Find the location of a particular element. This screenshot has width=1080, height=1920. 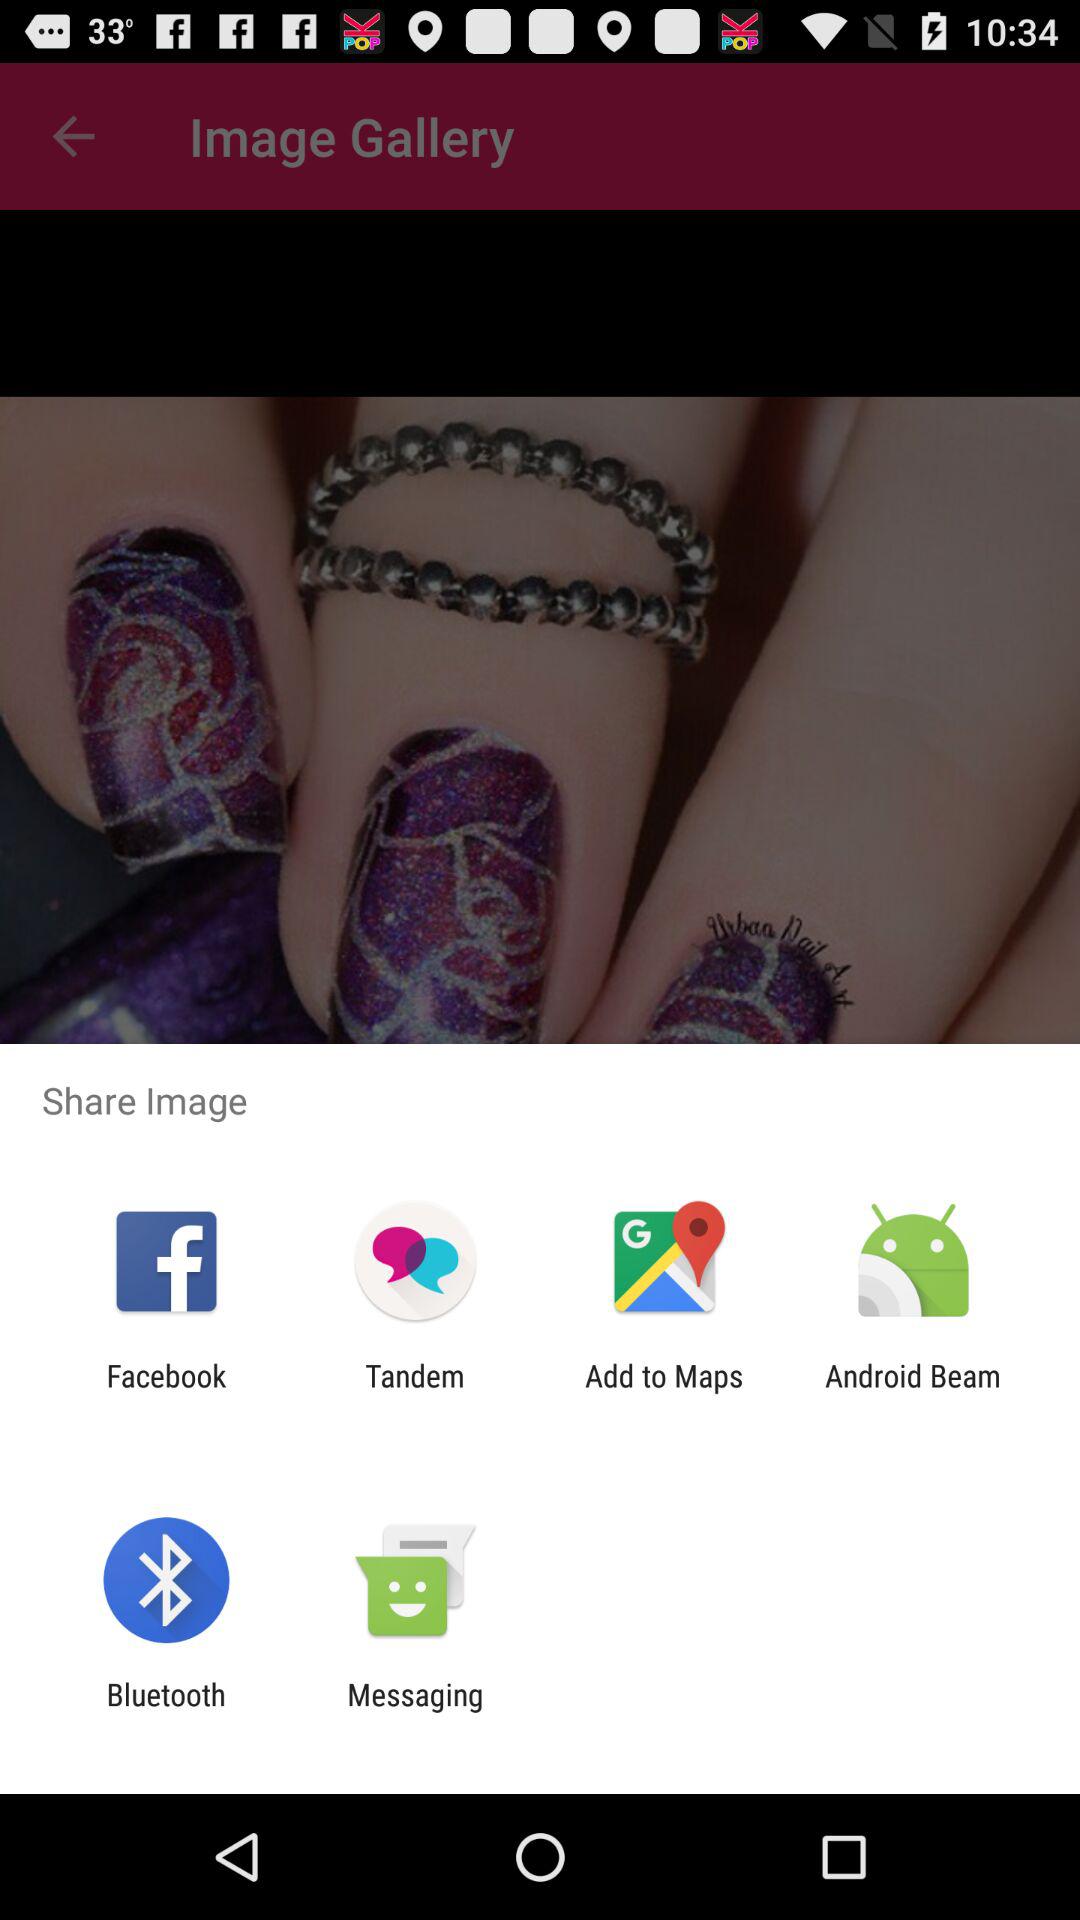

turn off the facebook app is located at coordinates (166, 1393).